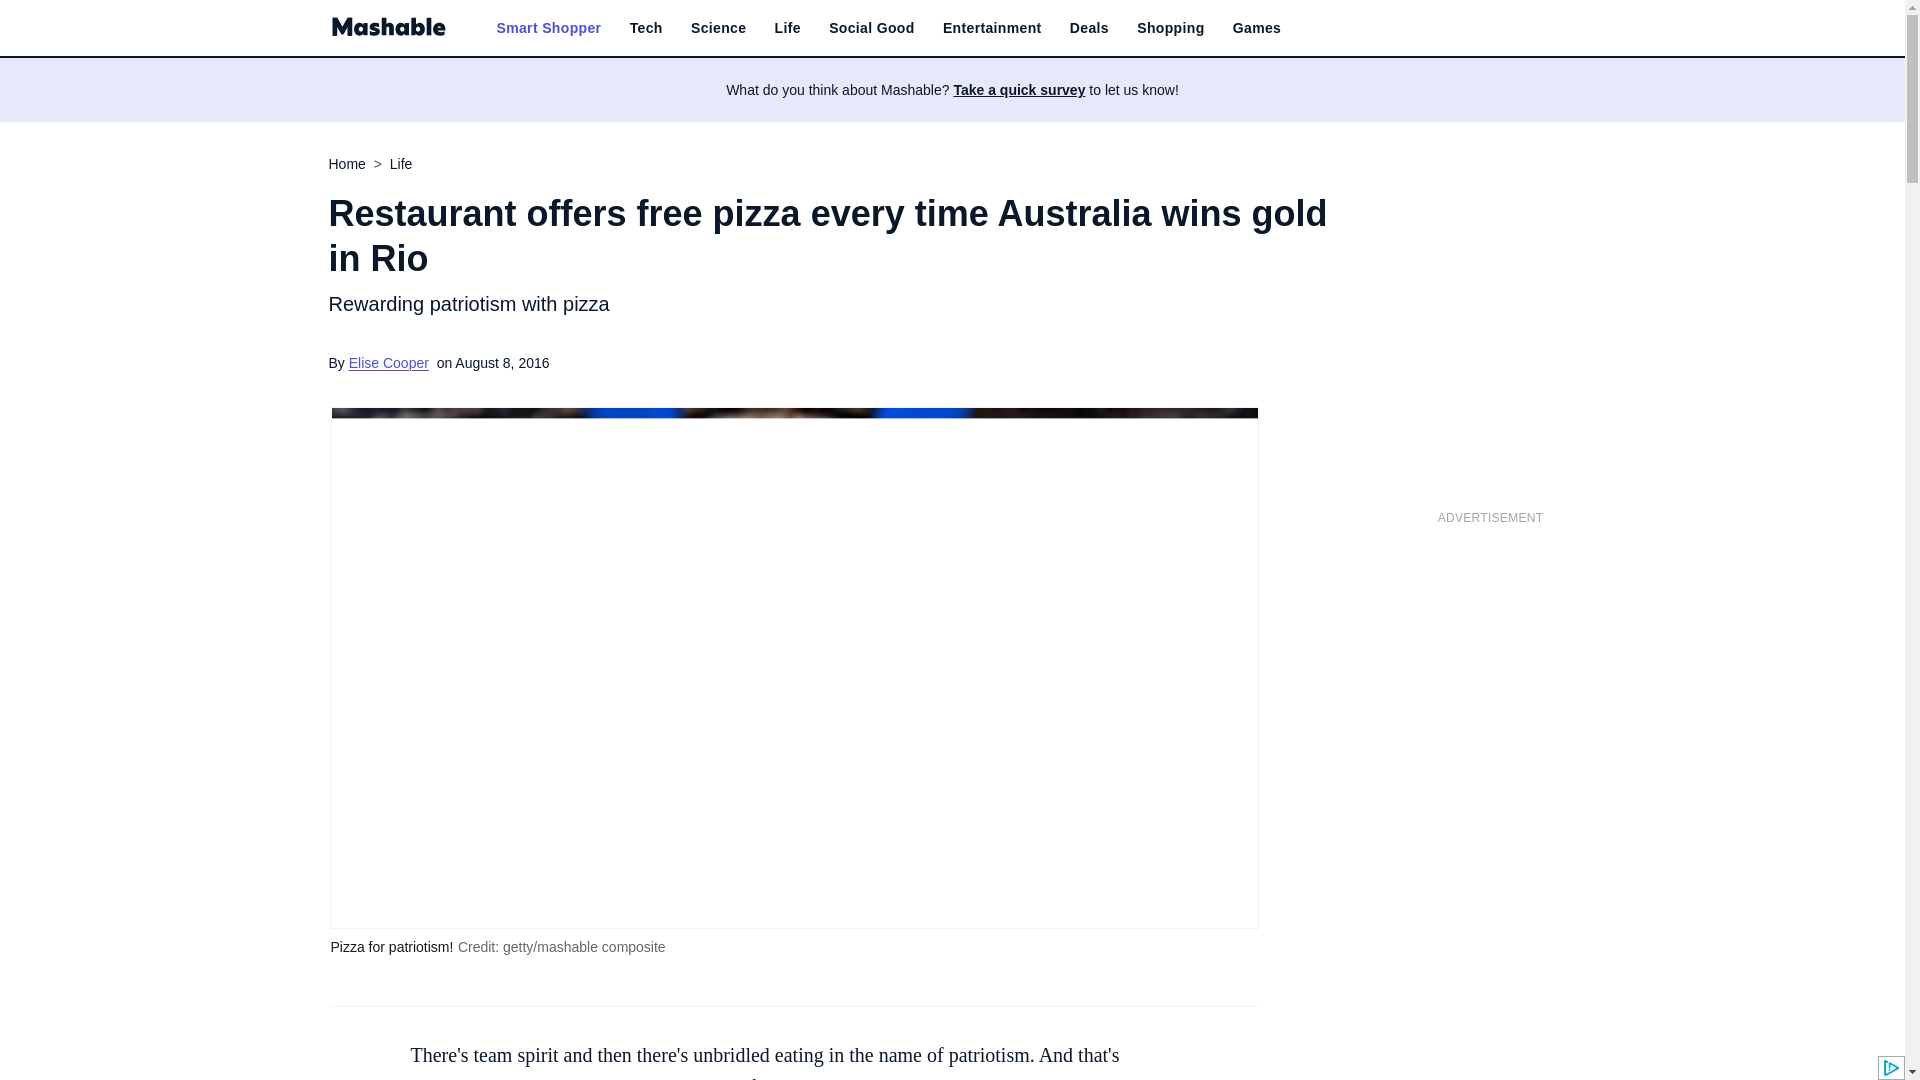  What do you see at coordinates (992, 28) in the screenshot?
I see `Entertainment` at bounding box center [992, 28].